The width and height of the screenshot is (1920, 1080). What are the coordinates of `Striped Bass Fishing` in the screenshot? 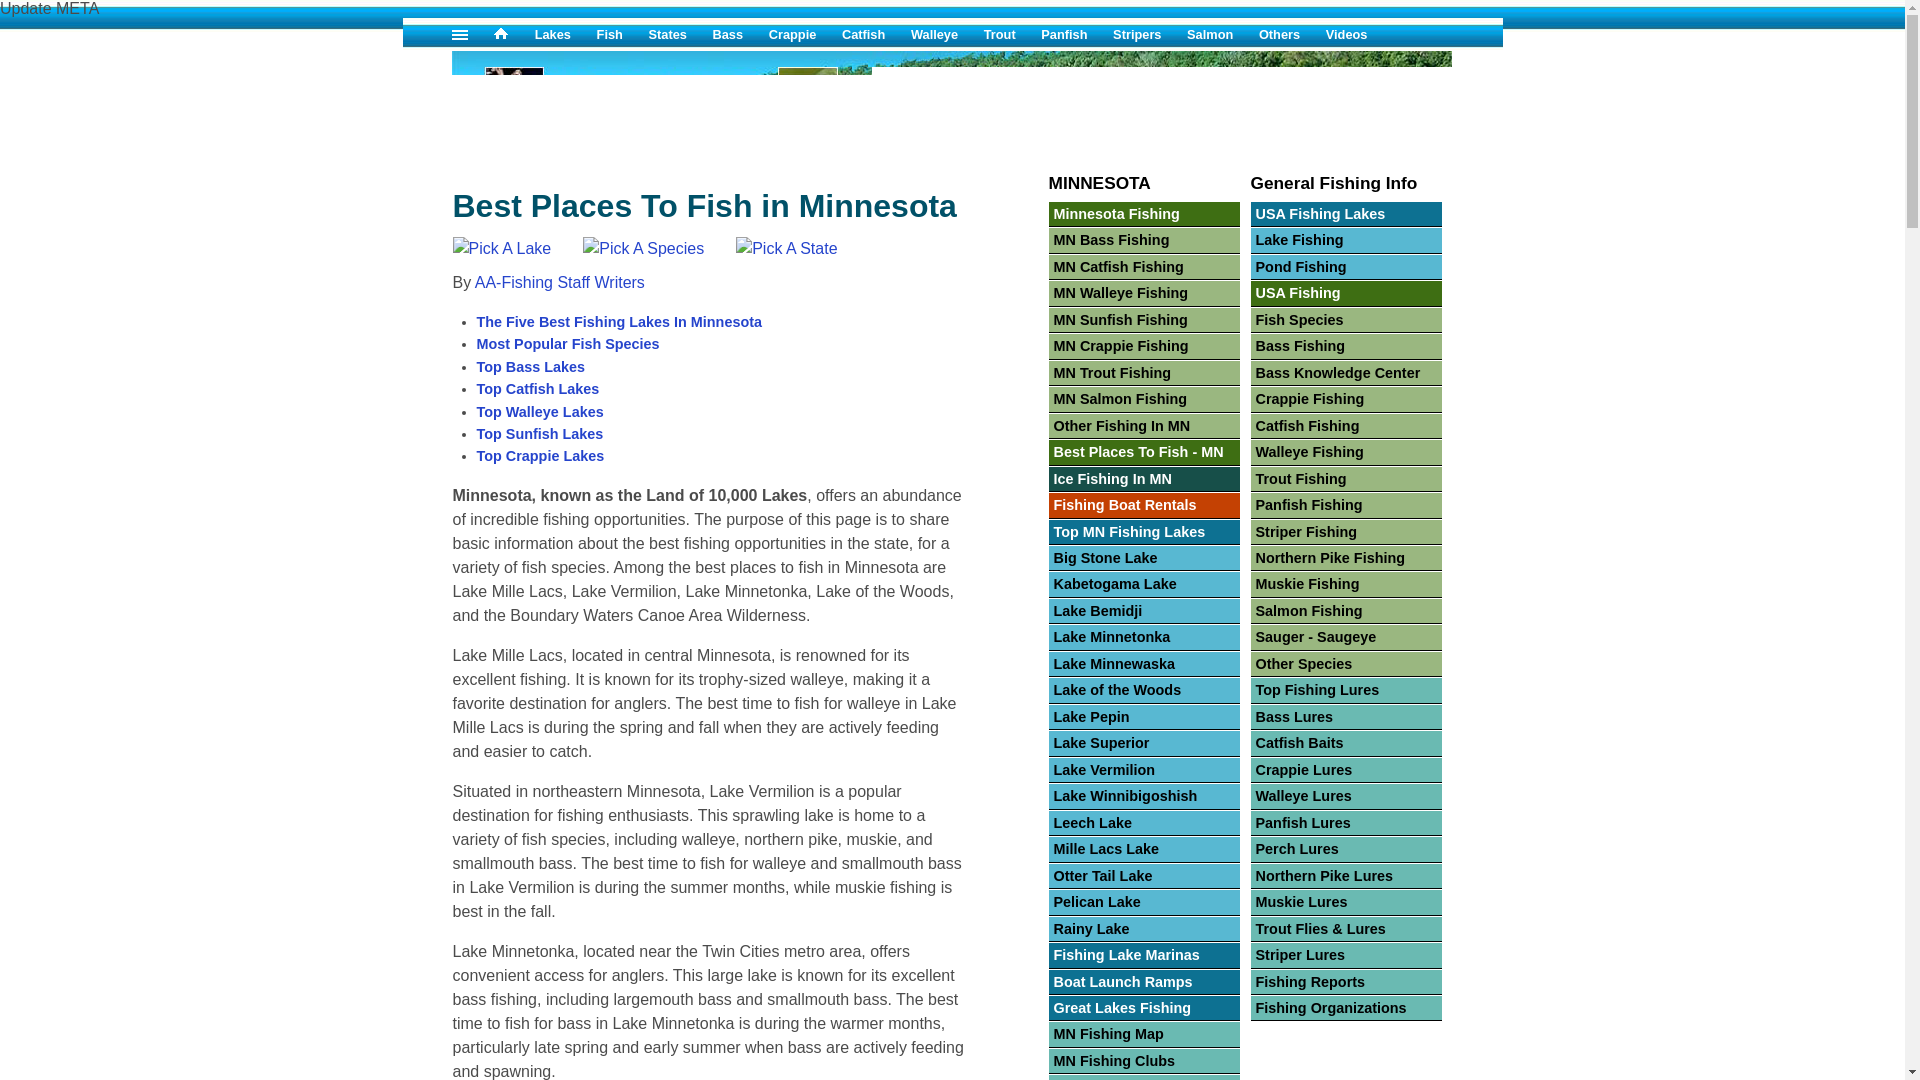 It's located at (1150, 34).